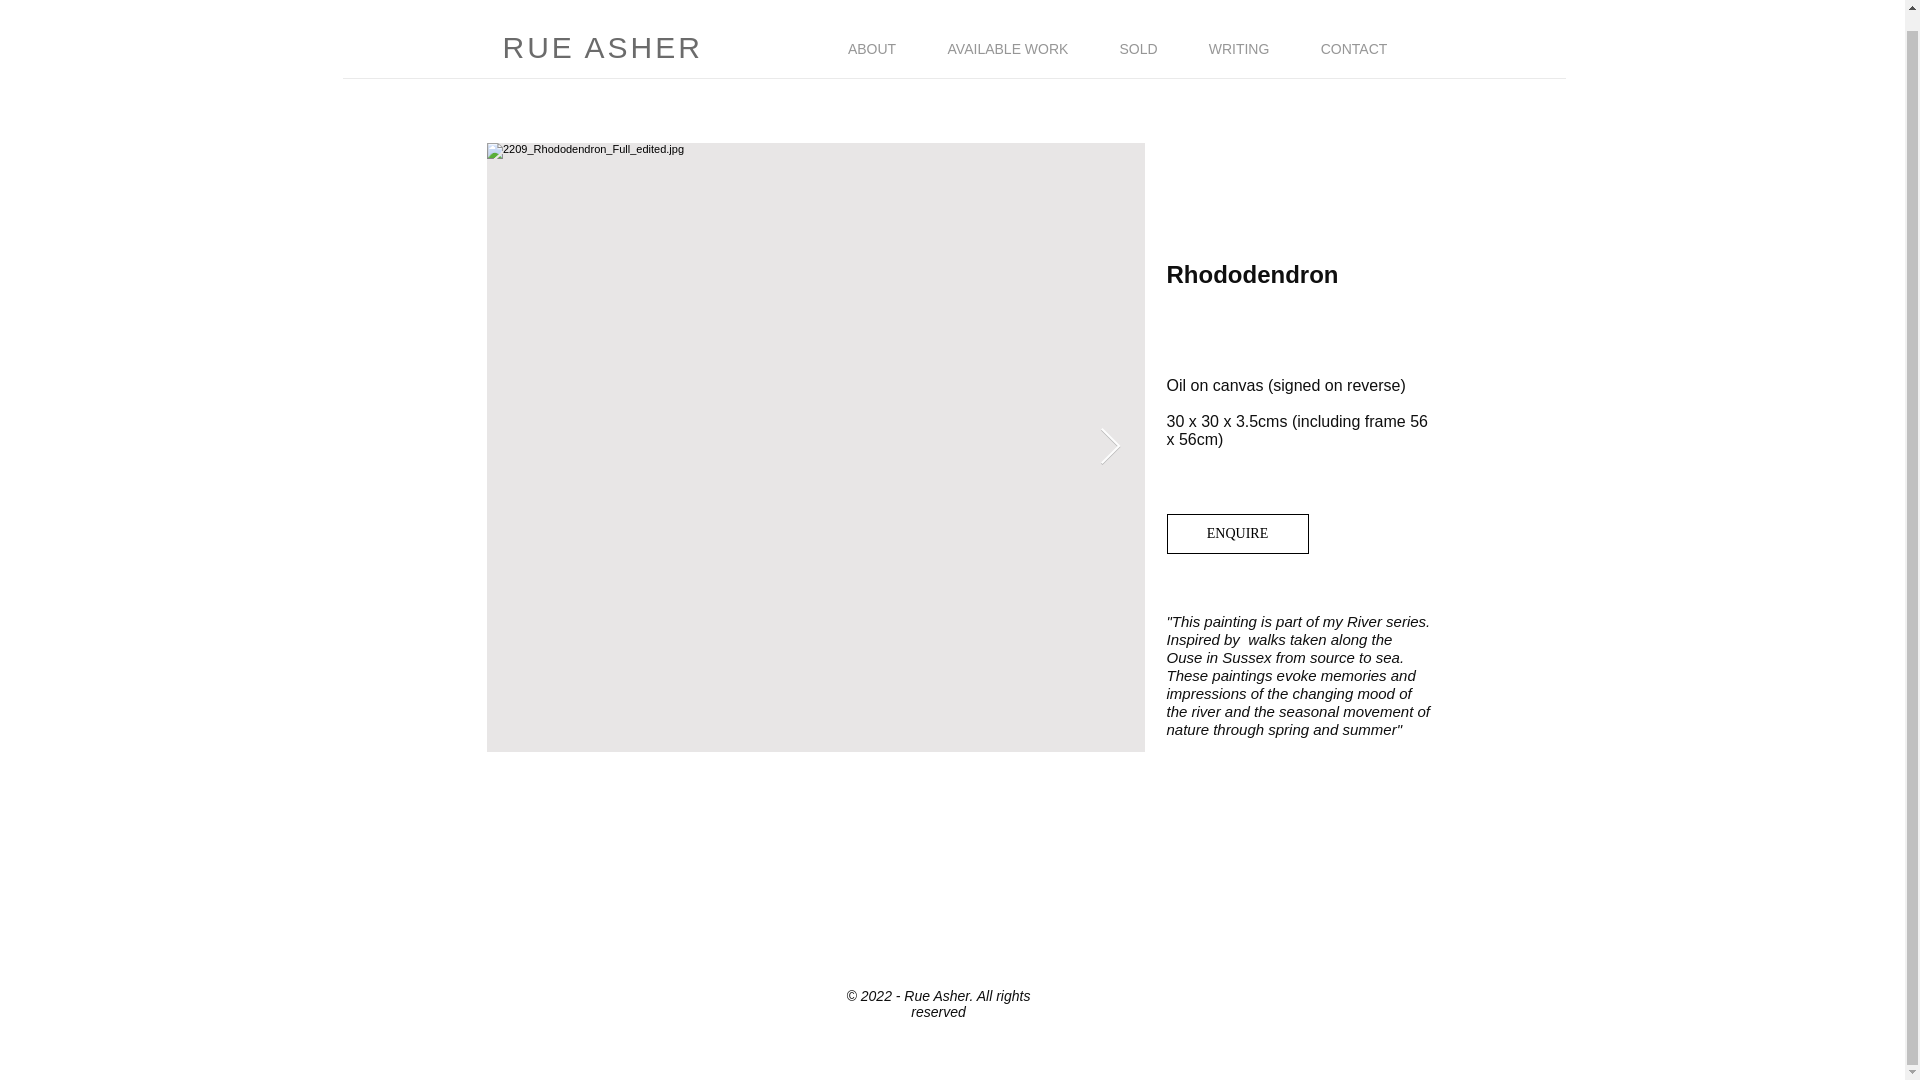 The image size is (1920, 1080). I want to click on CONTACT, so click(1352, 48).